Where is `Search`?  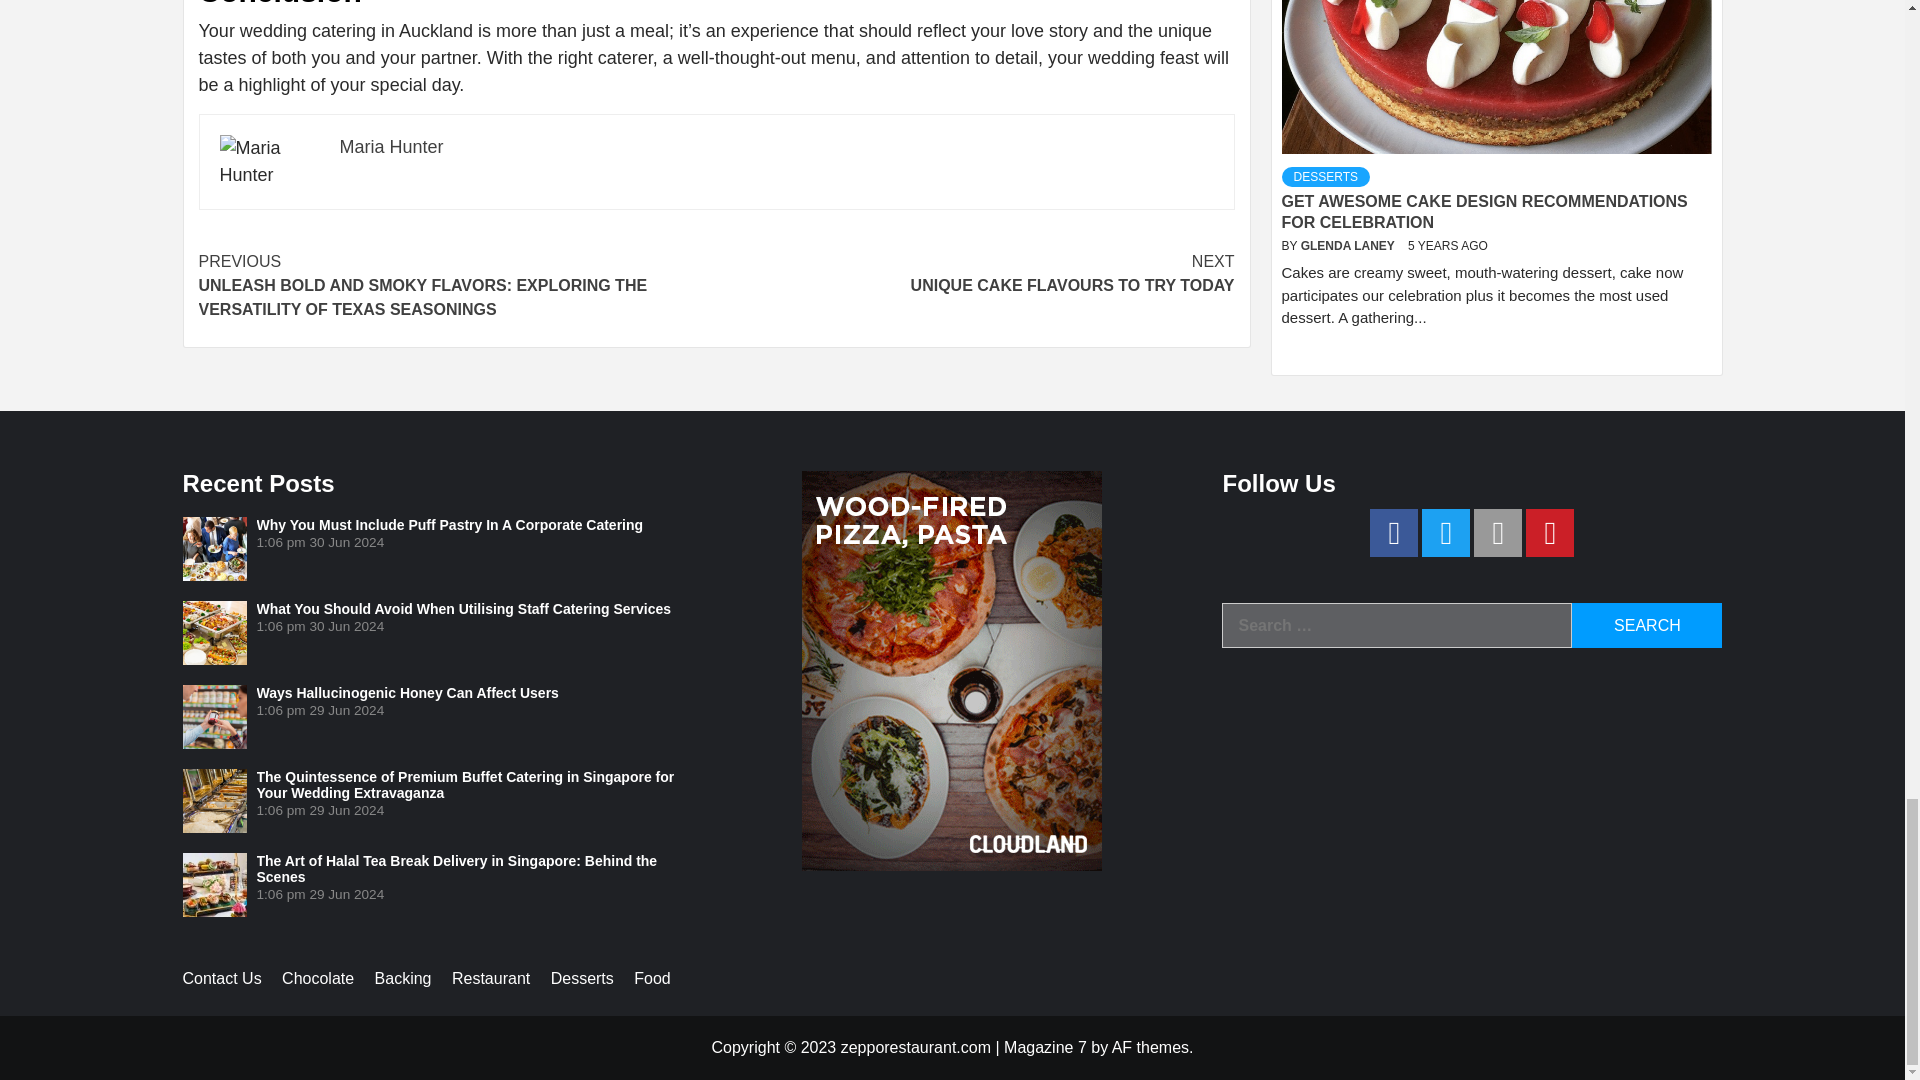
Search is located at coordinates (1647, 625).